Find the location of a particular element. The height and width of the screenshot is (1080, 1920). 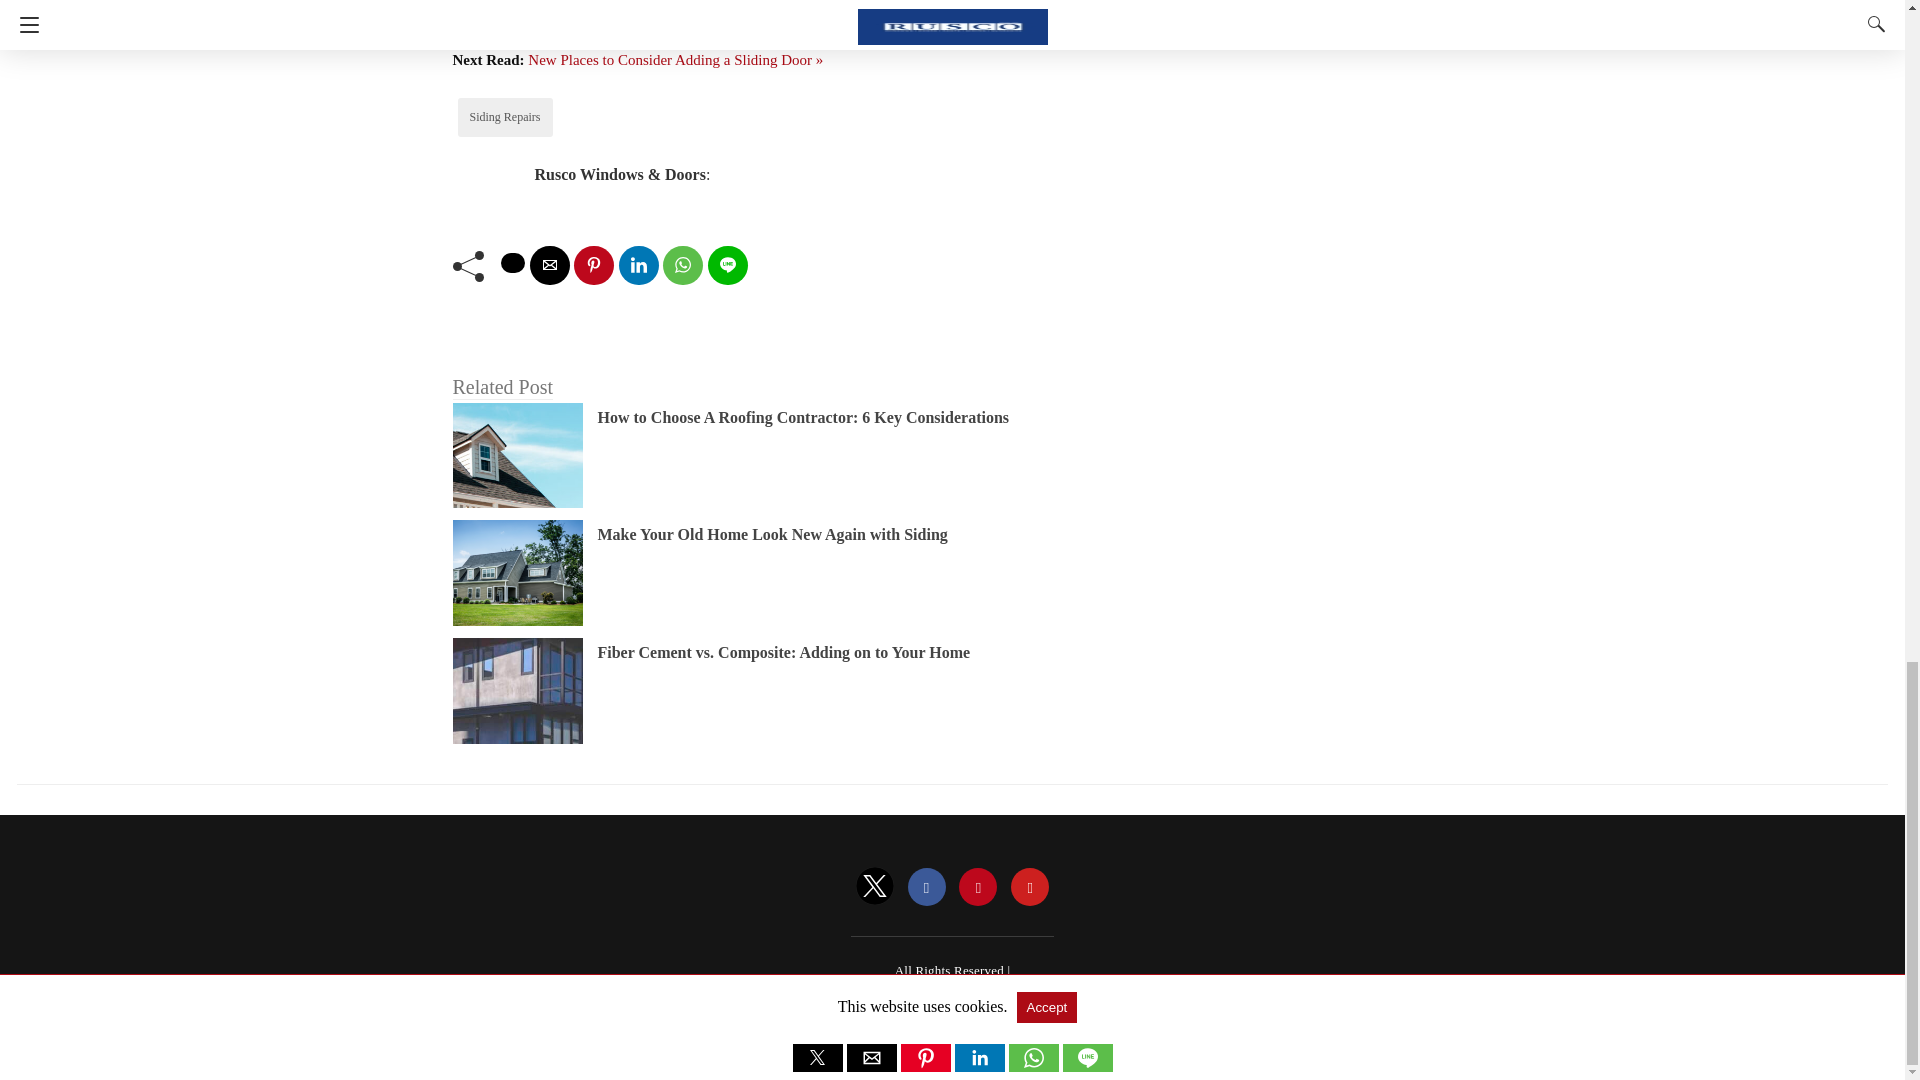

whatsapp share is located at coordinates (682, 266).